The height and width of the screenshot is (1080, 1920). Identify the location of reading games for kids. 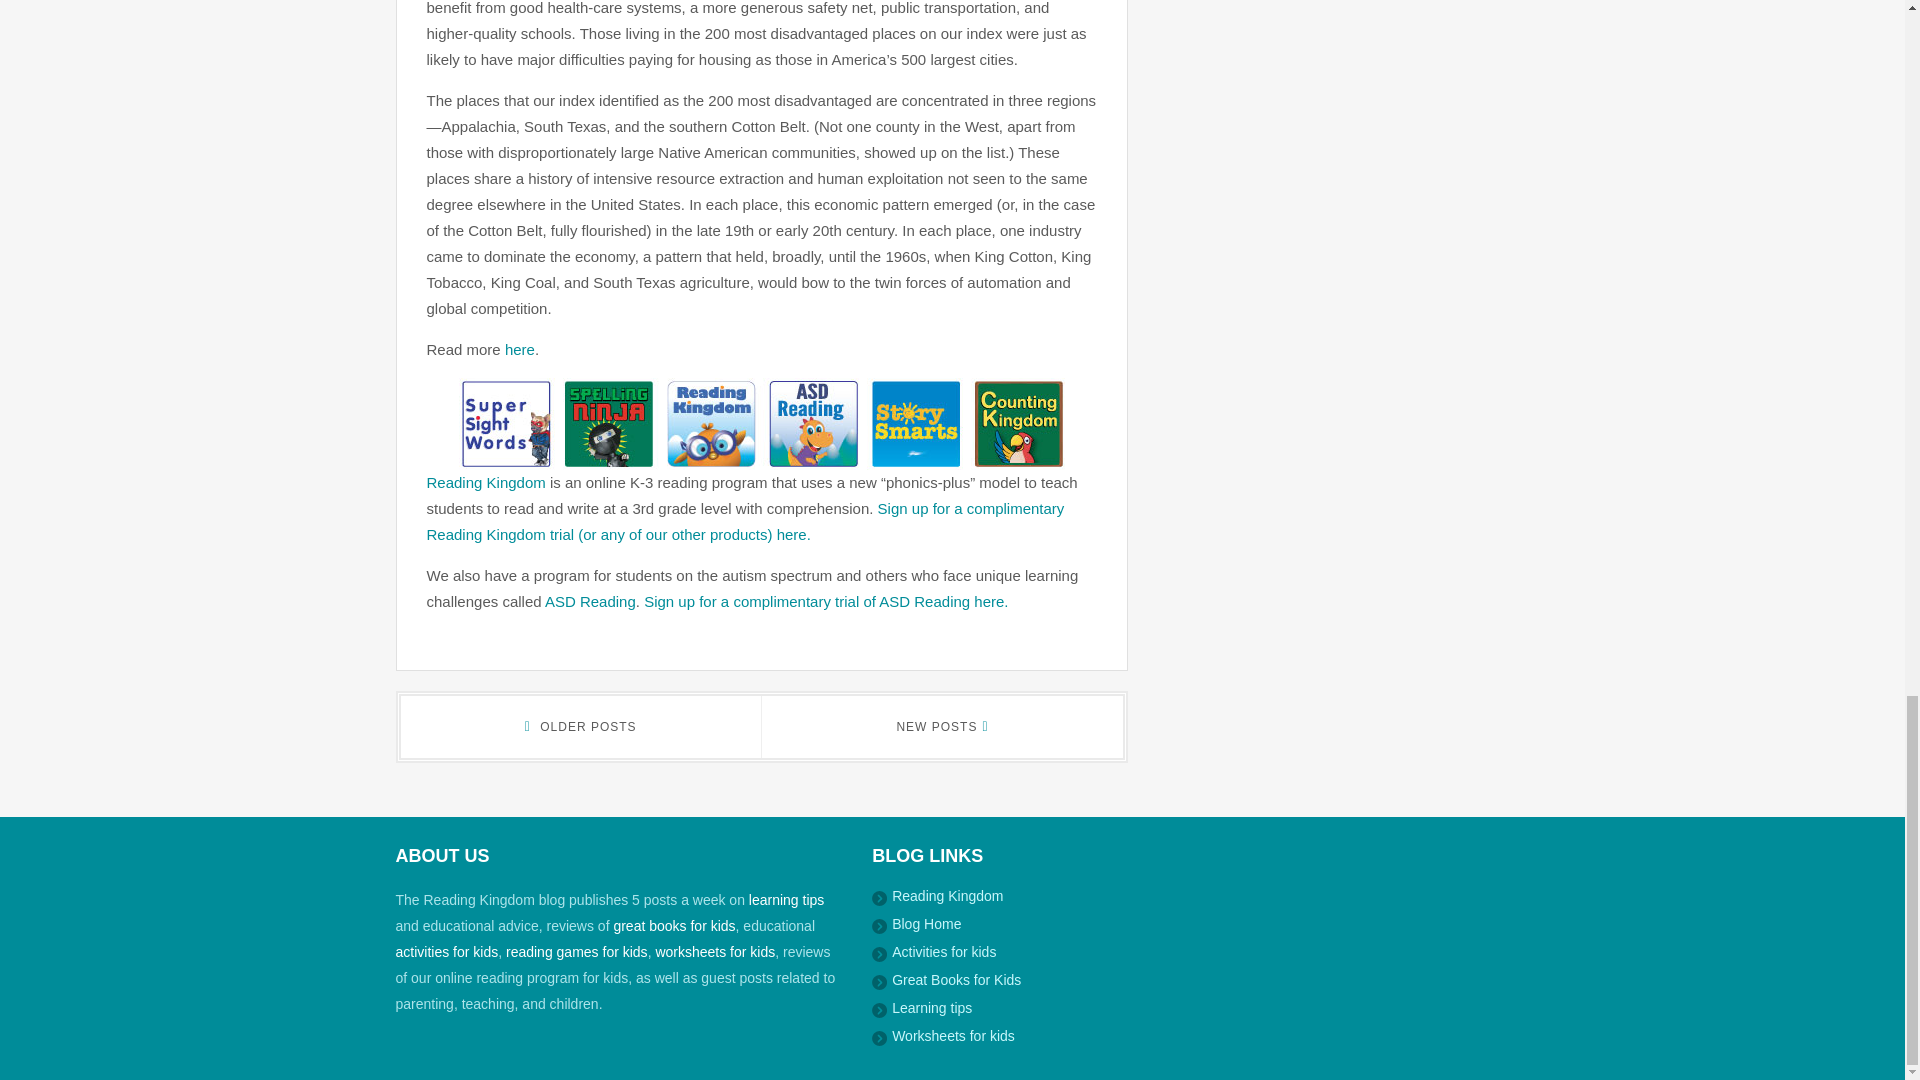
(577, 952).